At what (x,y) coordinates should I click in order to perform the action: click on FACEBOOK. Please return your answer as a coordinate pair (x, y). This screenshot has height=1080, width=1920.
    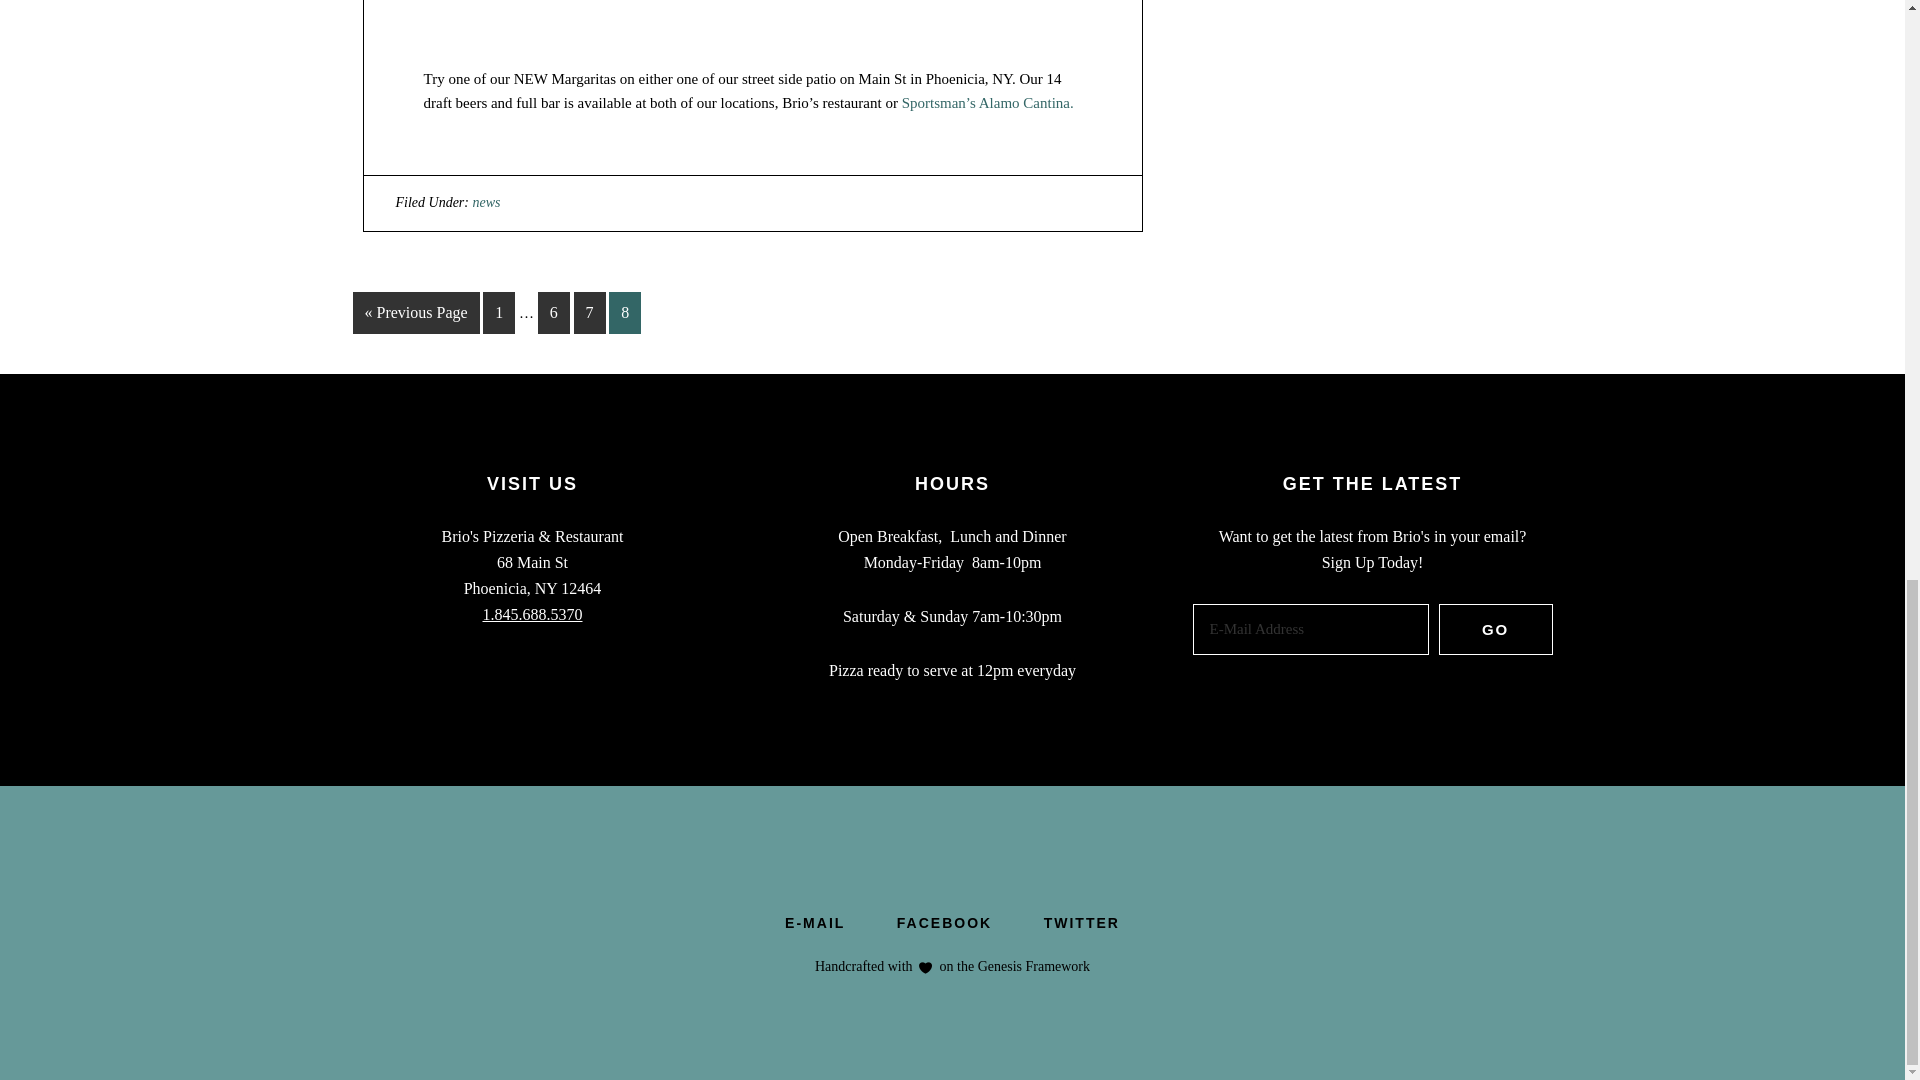
    Looking at the image, I should click on (944, 922).